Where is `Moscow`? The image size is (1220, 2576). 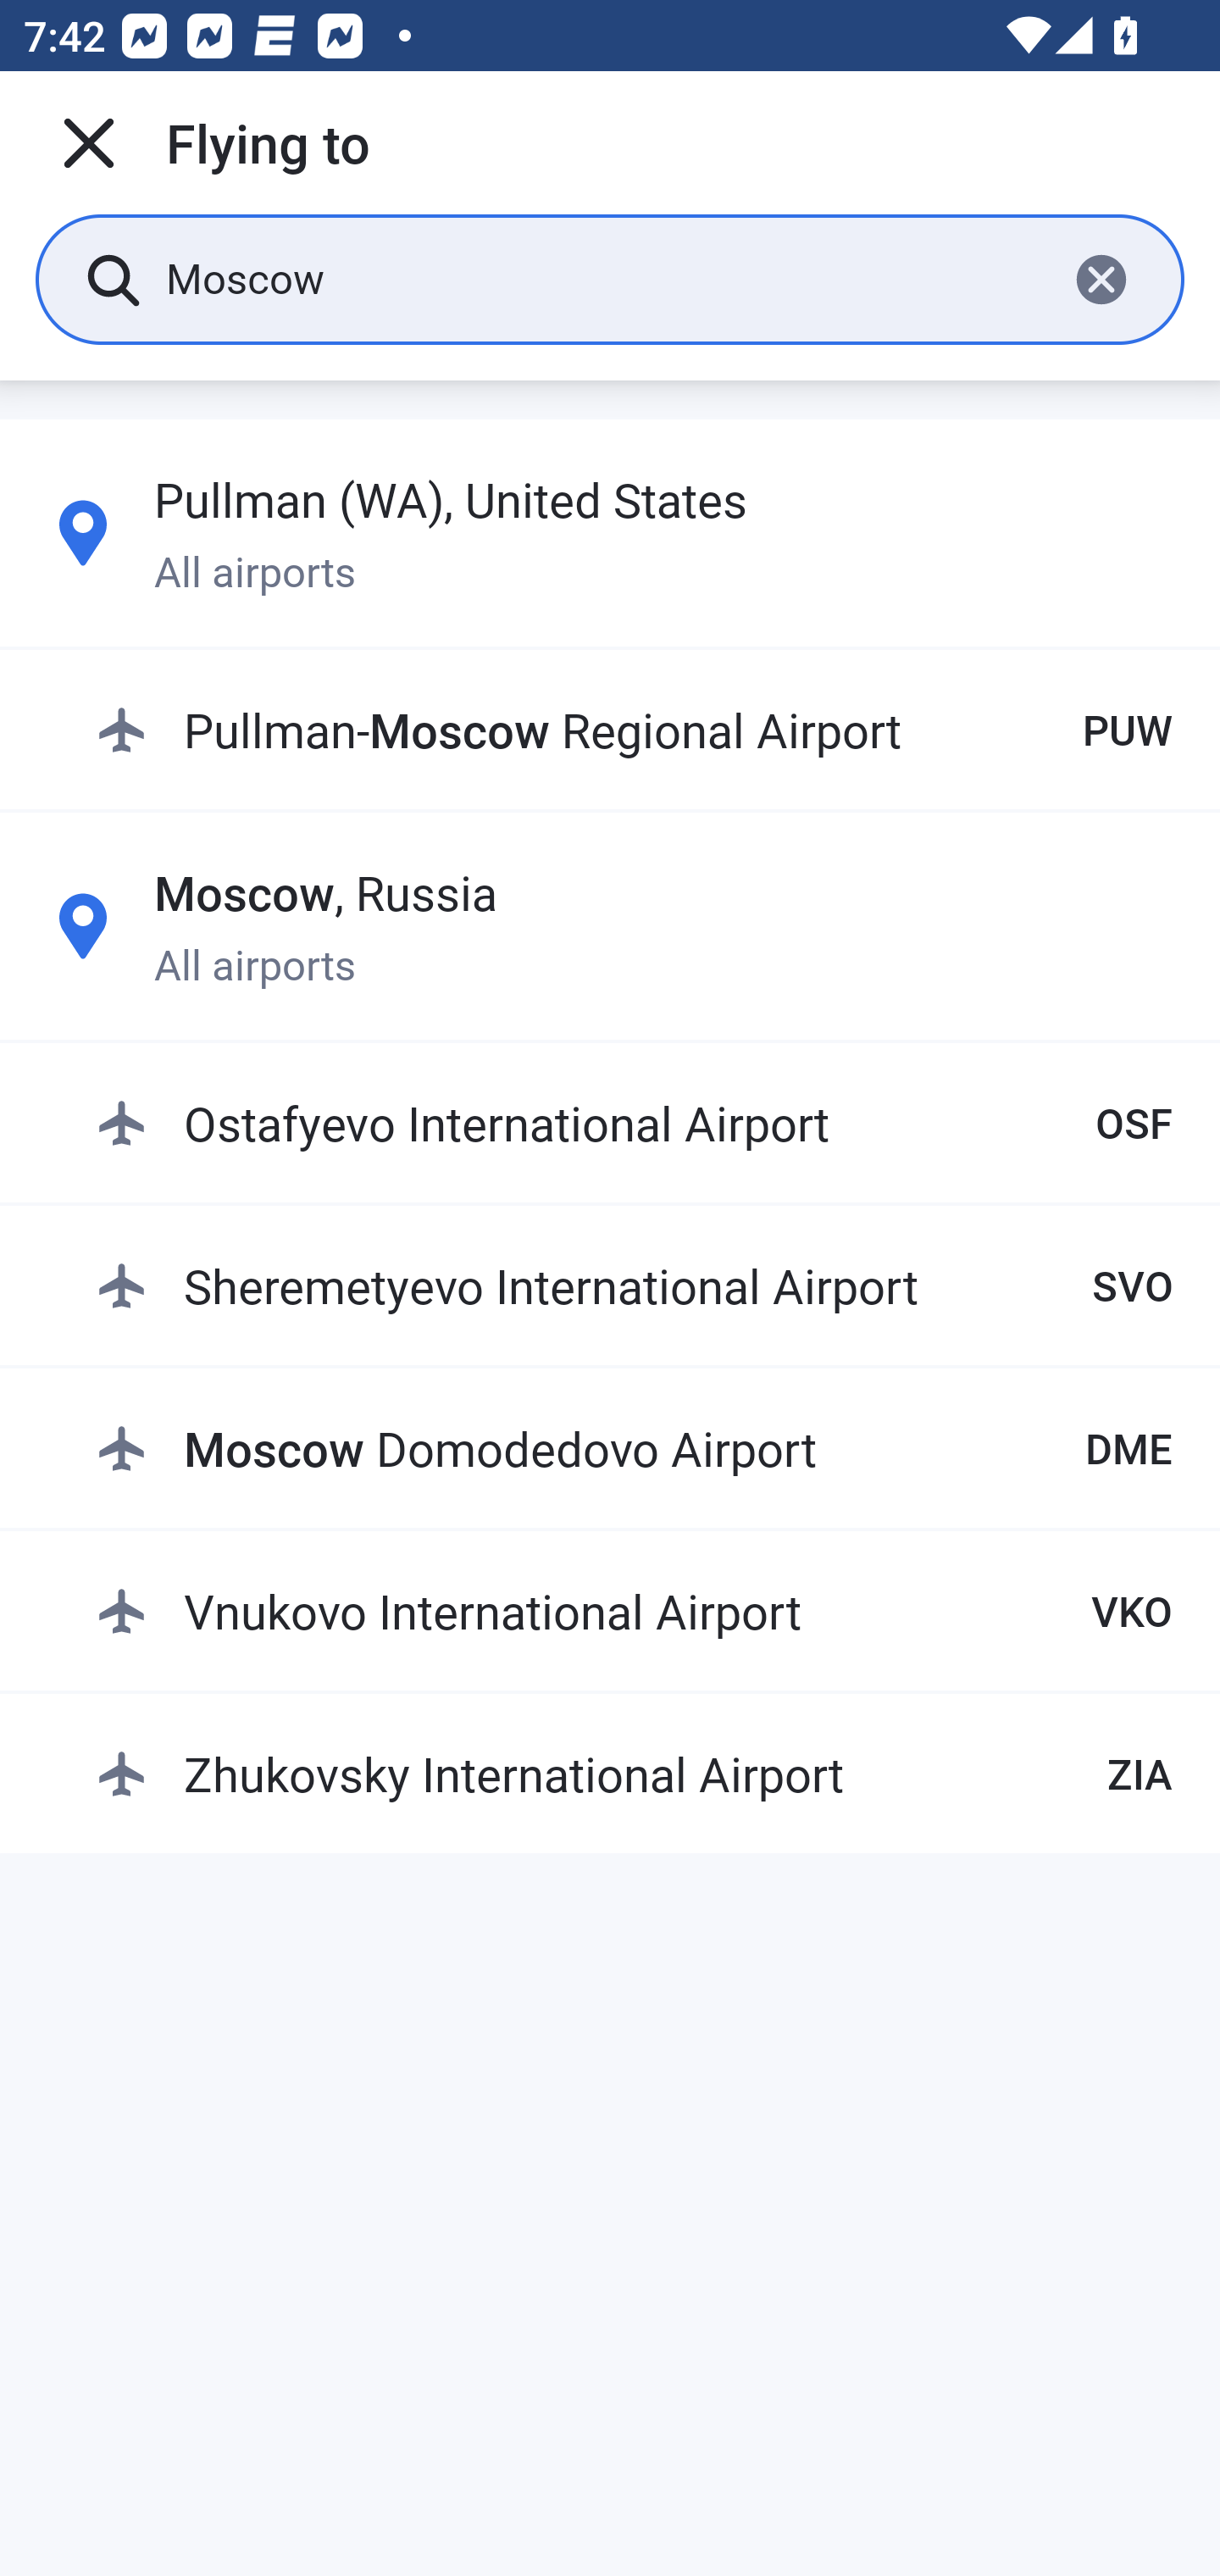
Moscow is located at coordinates (603, 278).